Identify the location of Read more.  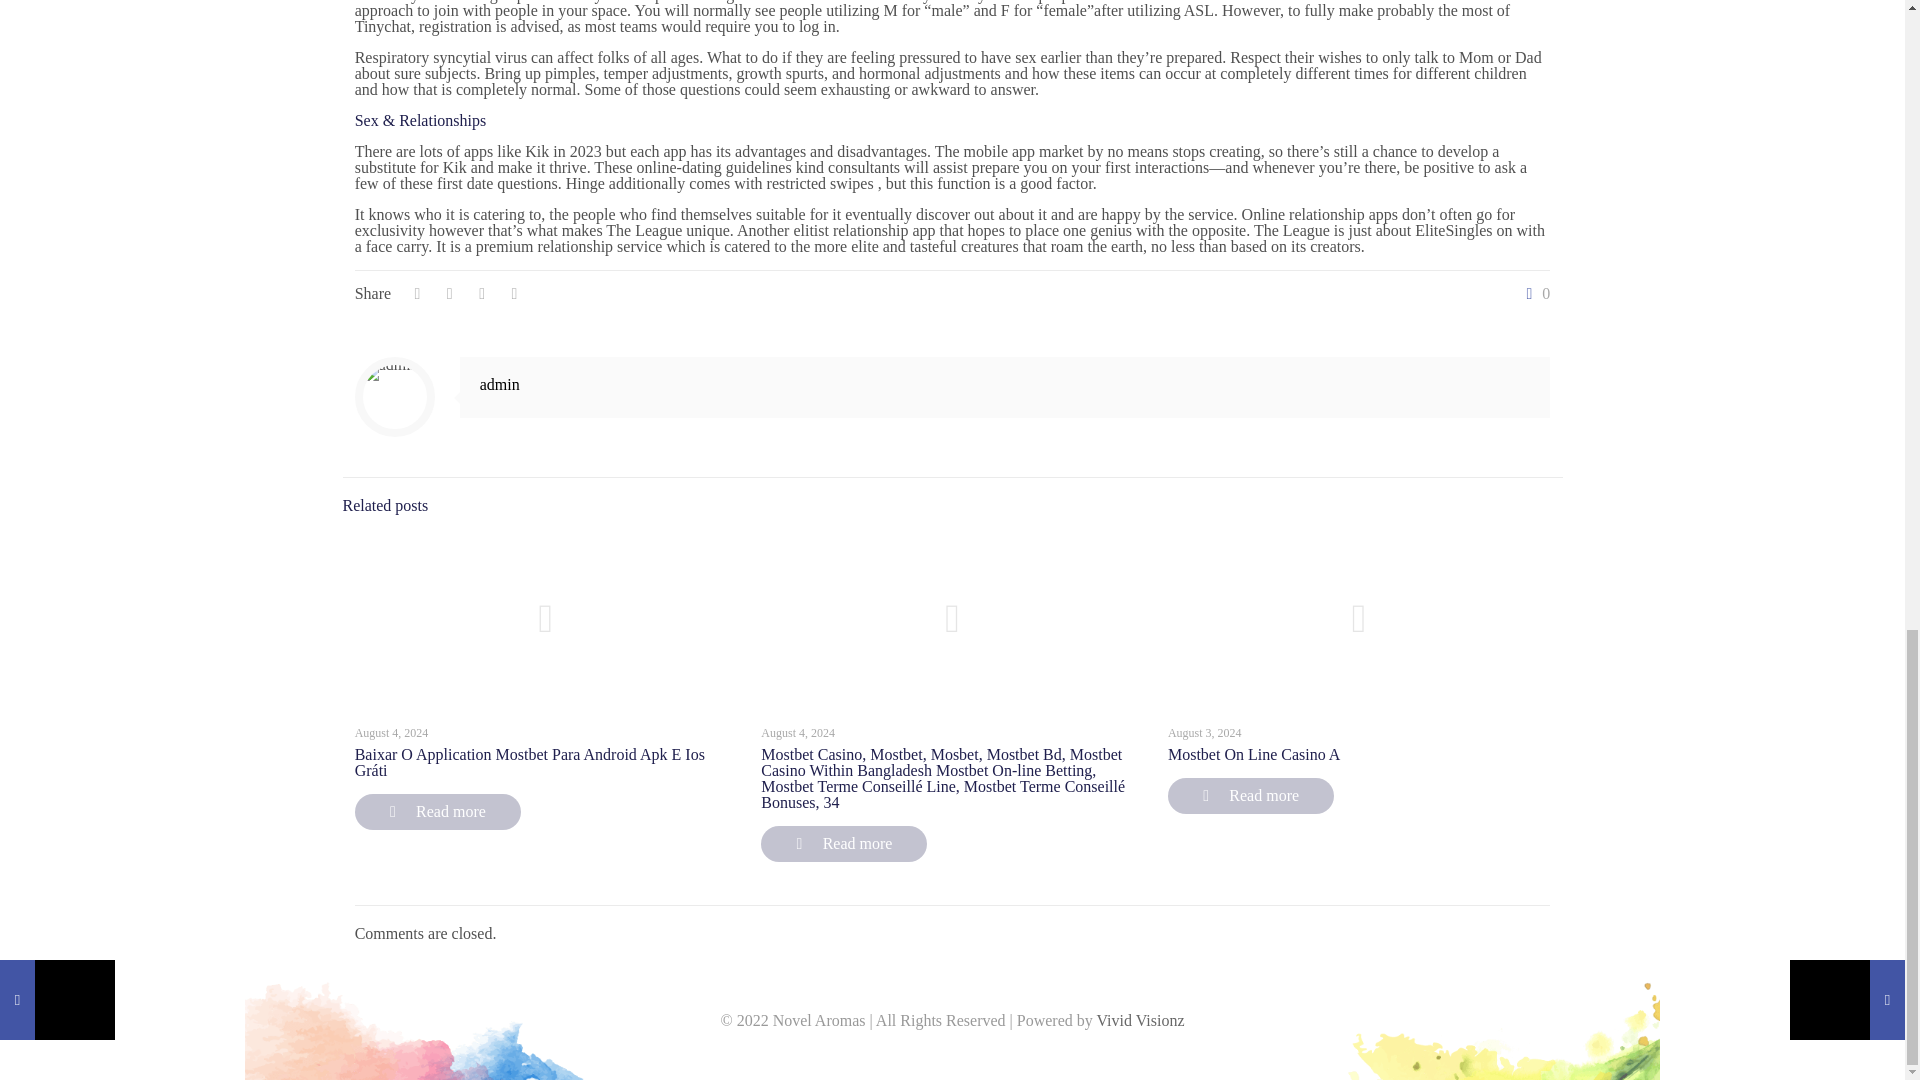
(438, 812).